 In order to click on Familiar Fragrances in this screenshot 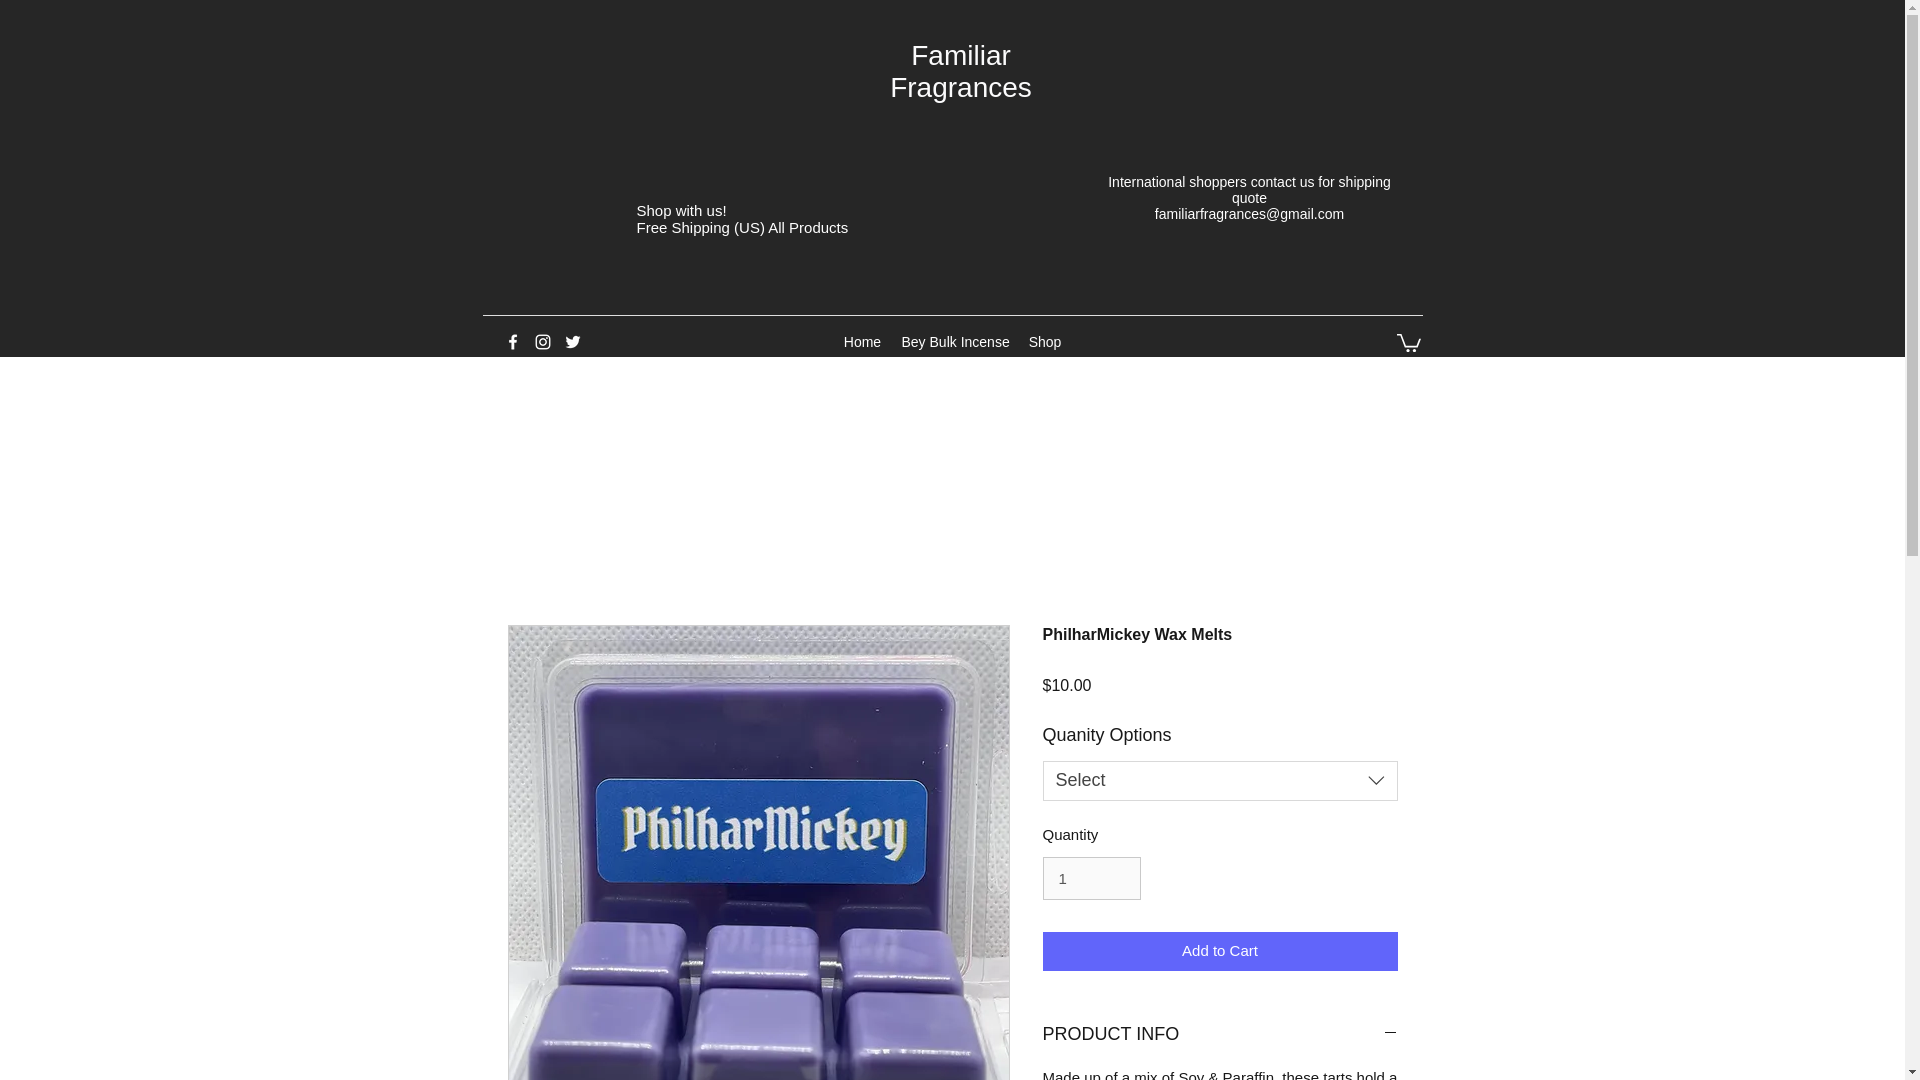, I will do `click(961, 70)`.